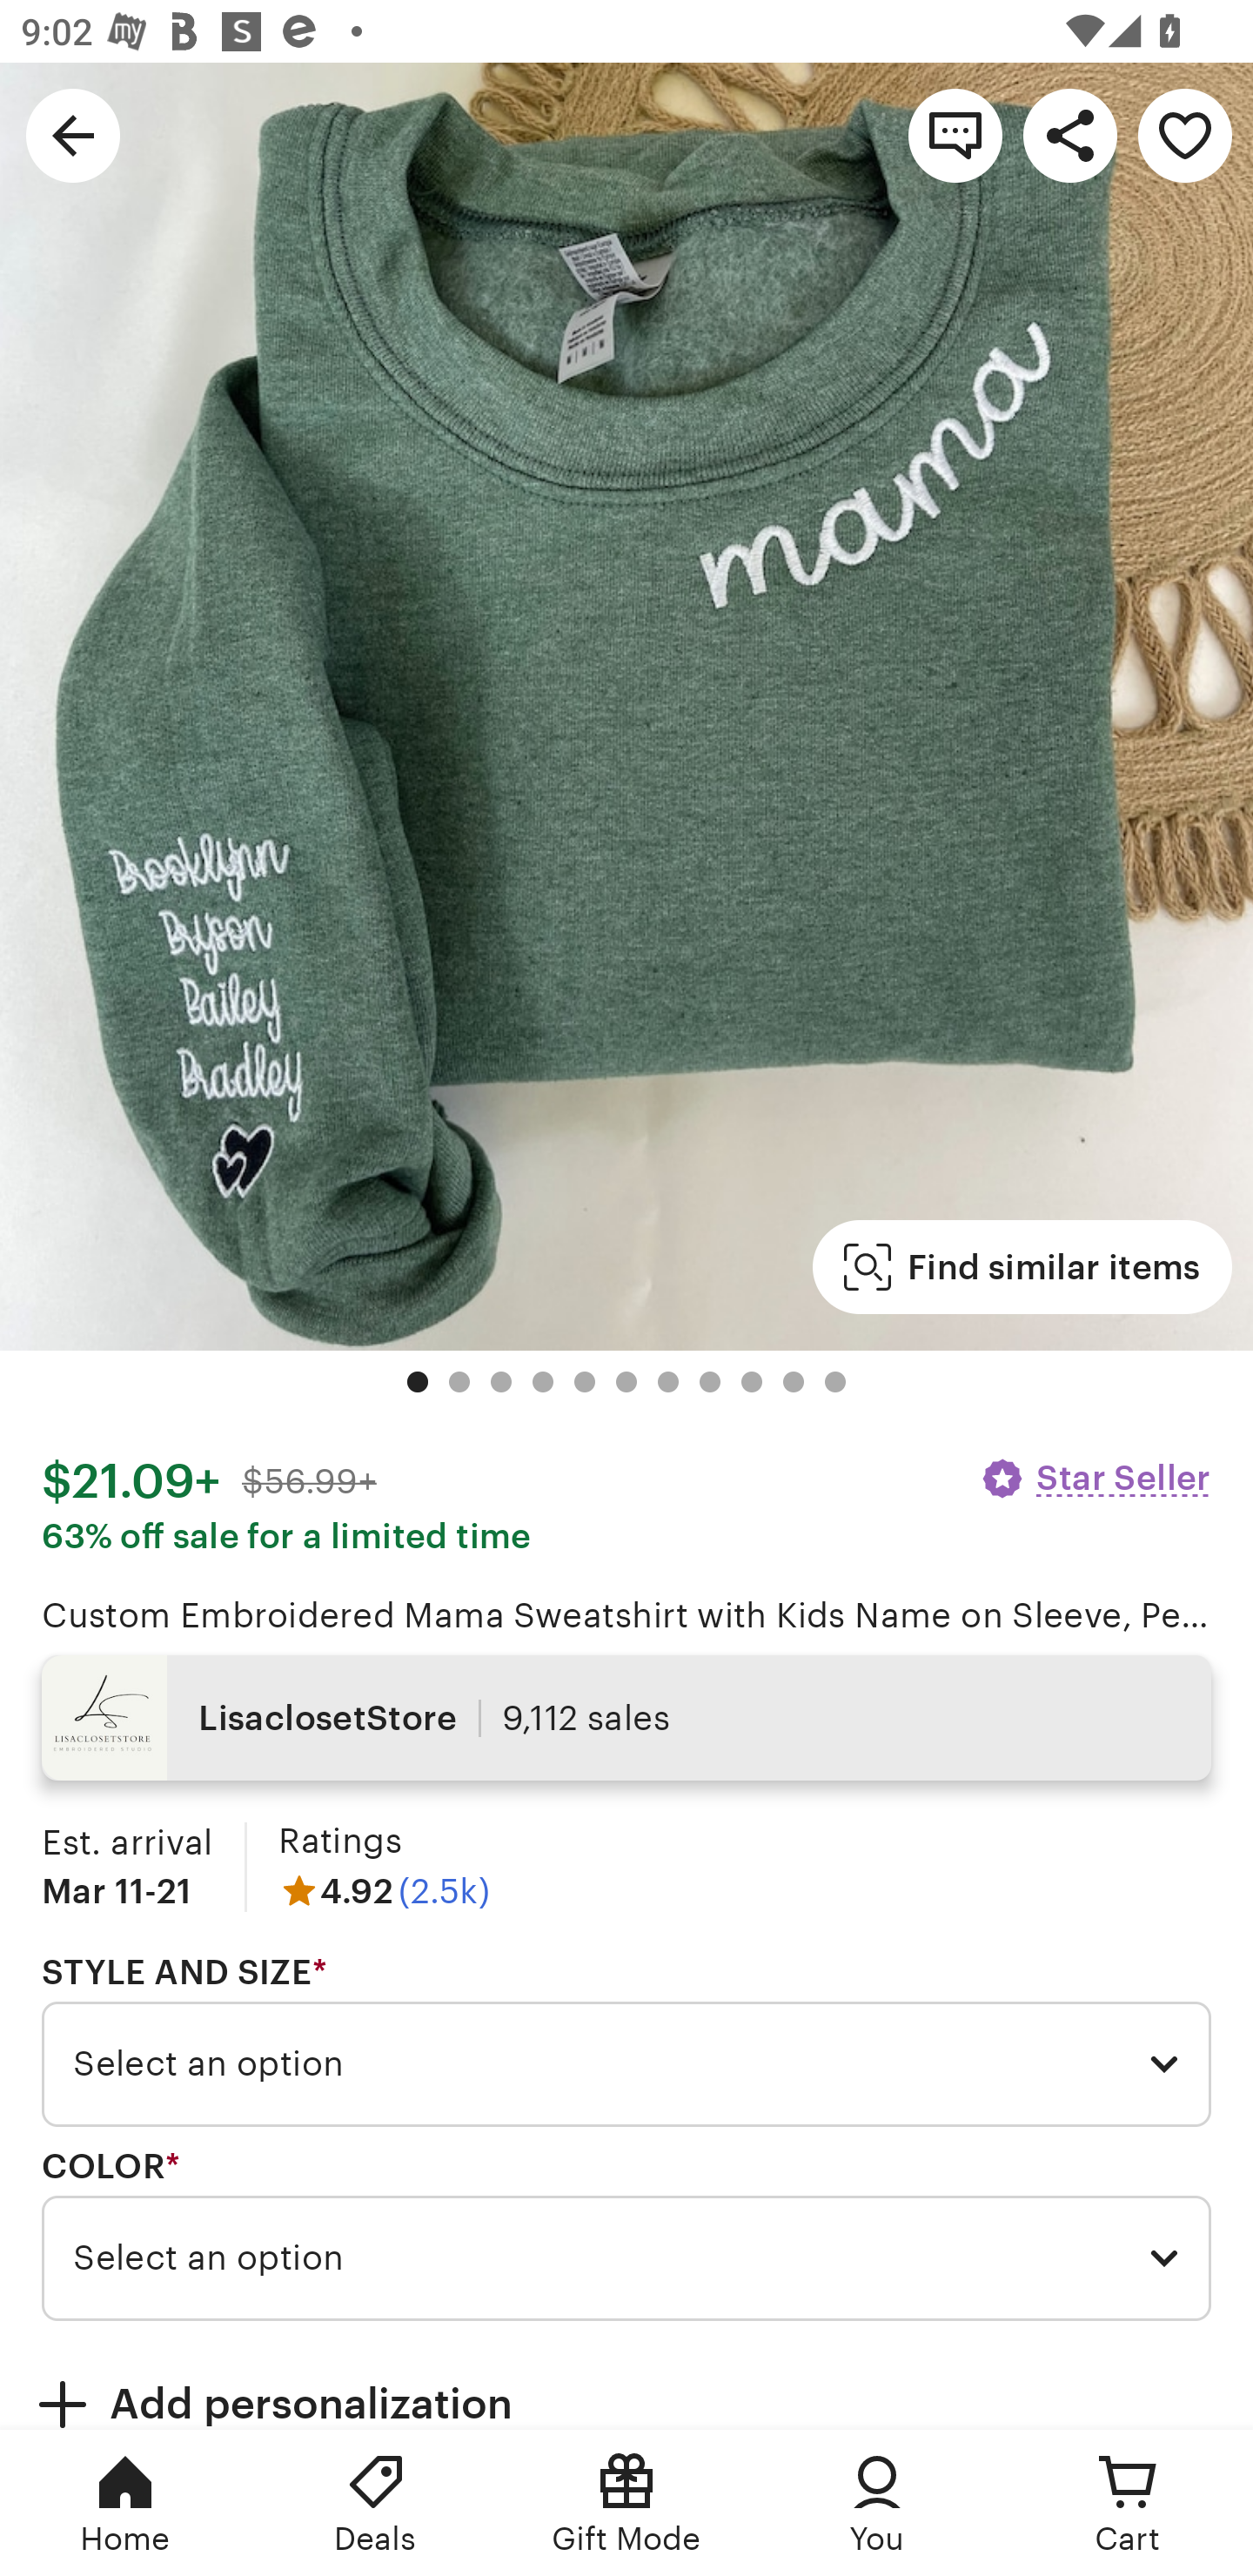  I want to click on Star Seller, so click(1095, 1478).